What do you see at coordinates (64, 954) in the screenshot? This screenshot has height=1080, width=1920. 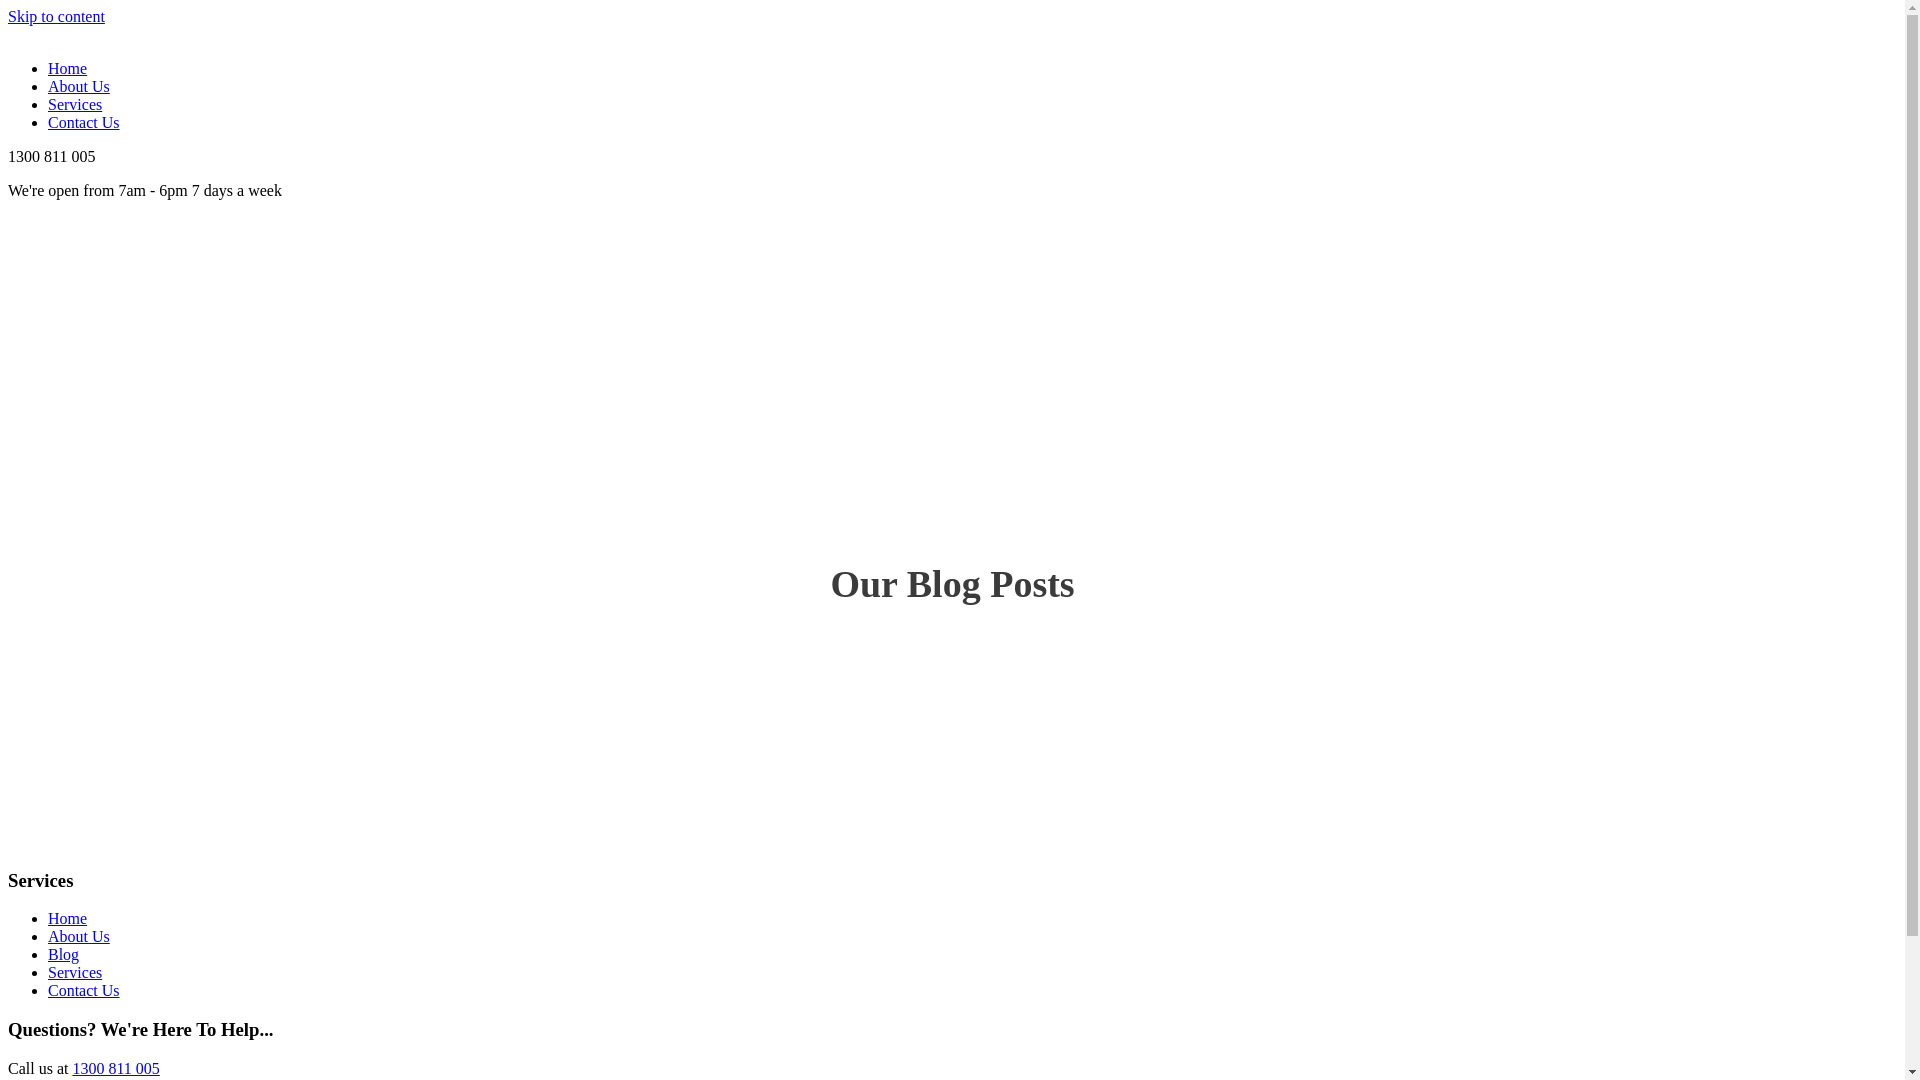 I see `Blog` at bounding box center [64, 954].